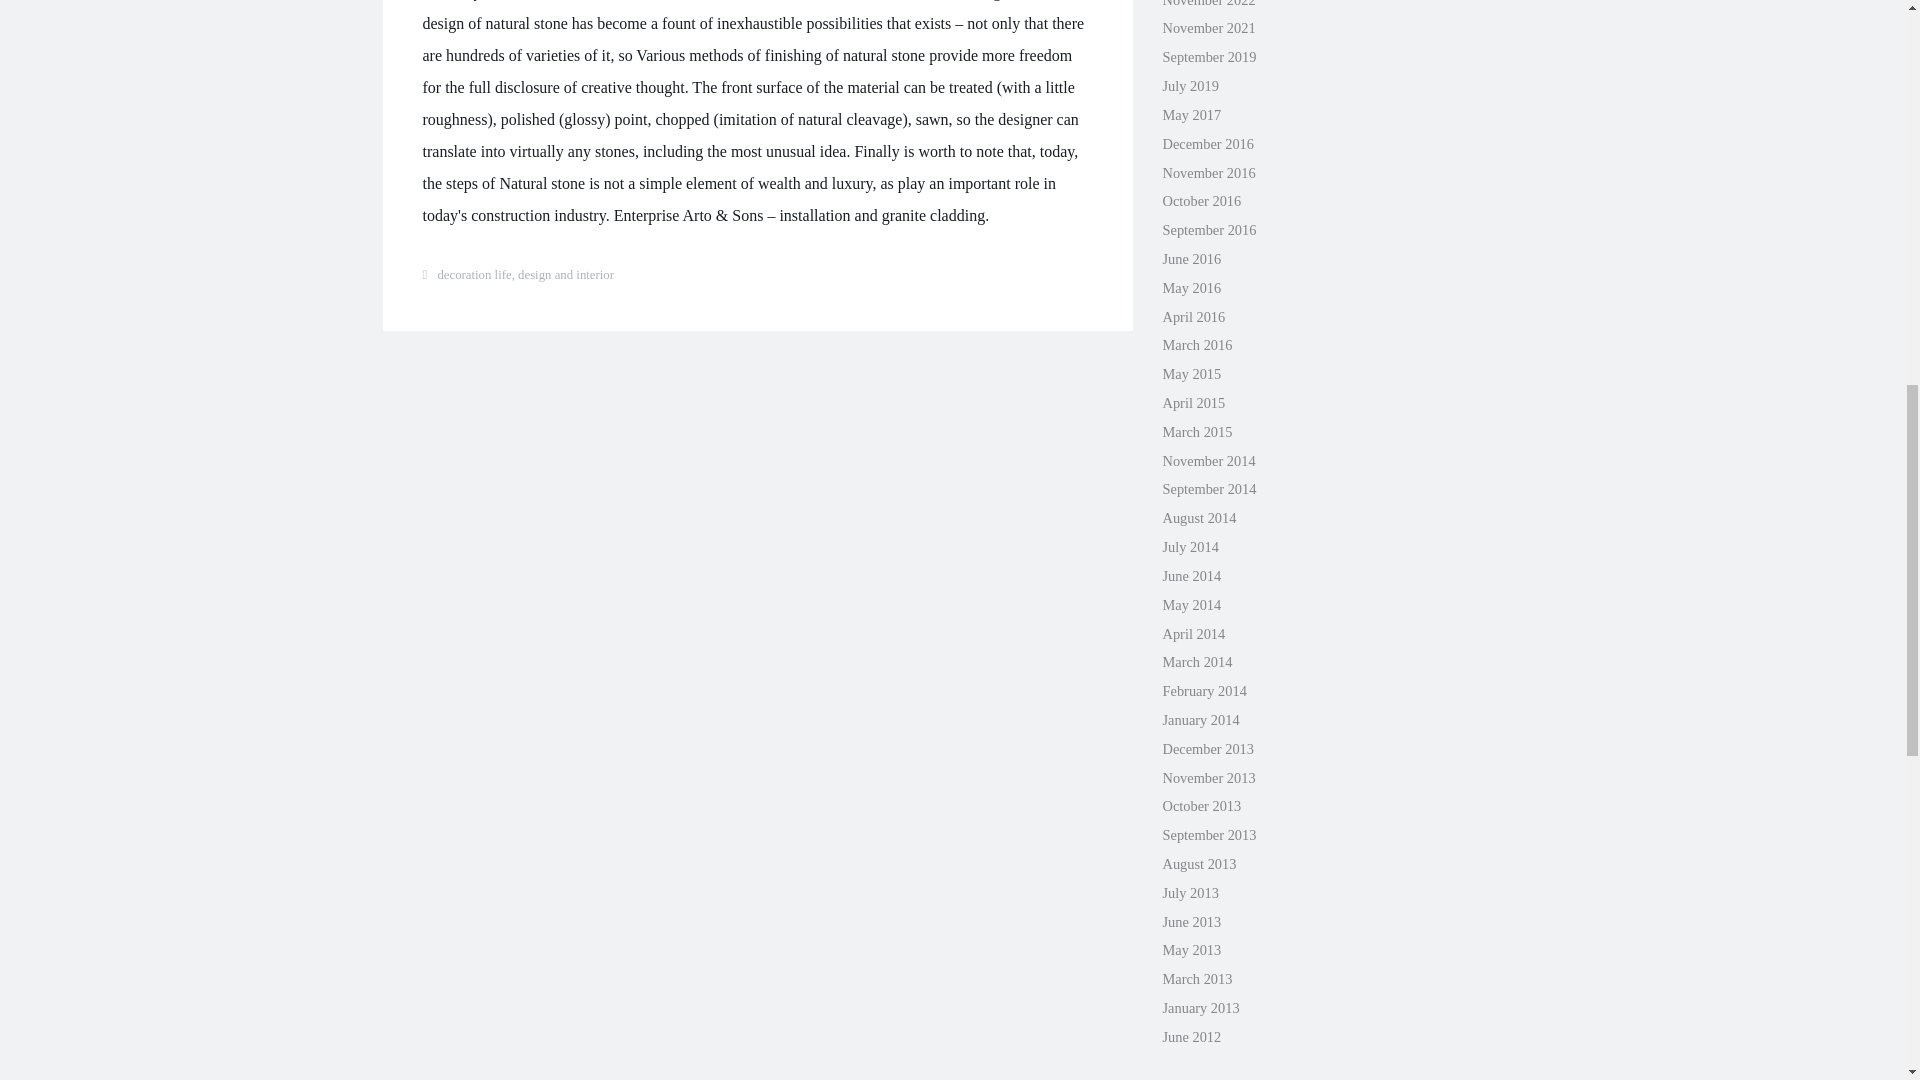  I want to click on March 2016, so click(1196, 344).